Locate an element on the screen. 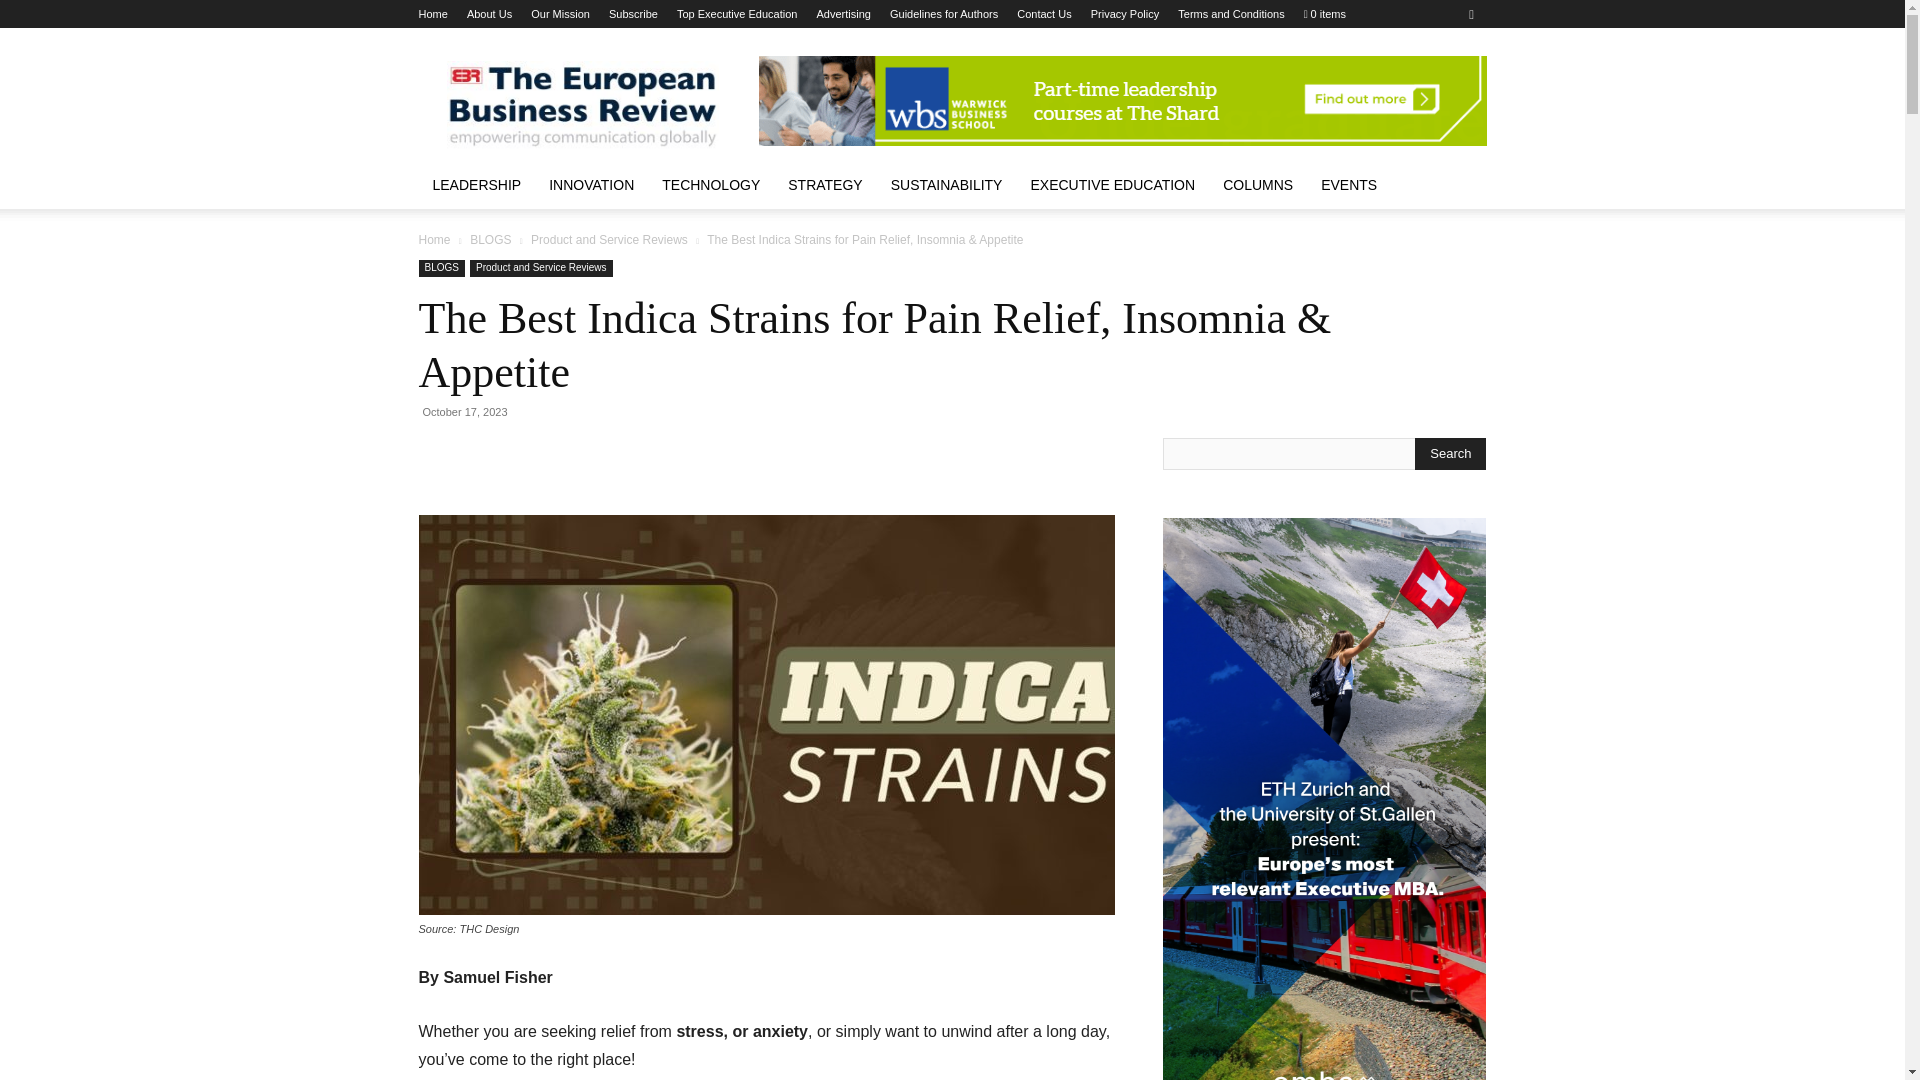 Image resolution: width=1920 pixels, height=1080 pixels. Search is located at coordinates (1450, 454).